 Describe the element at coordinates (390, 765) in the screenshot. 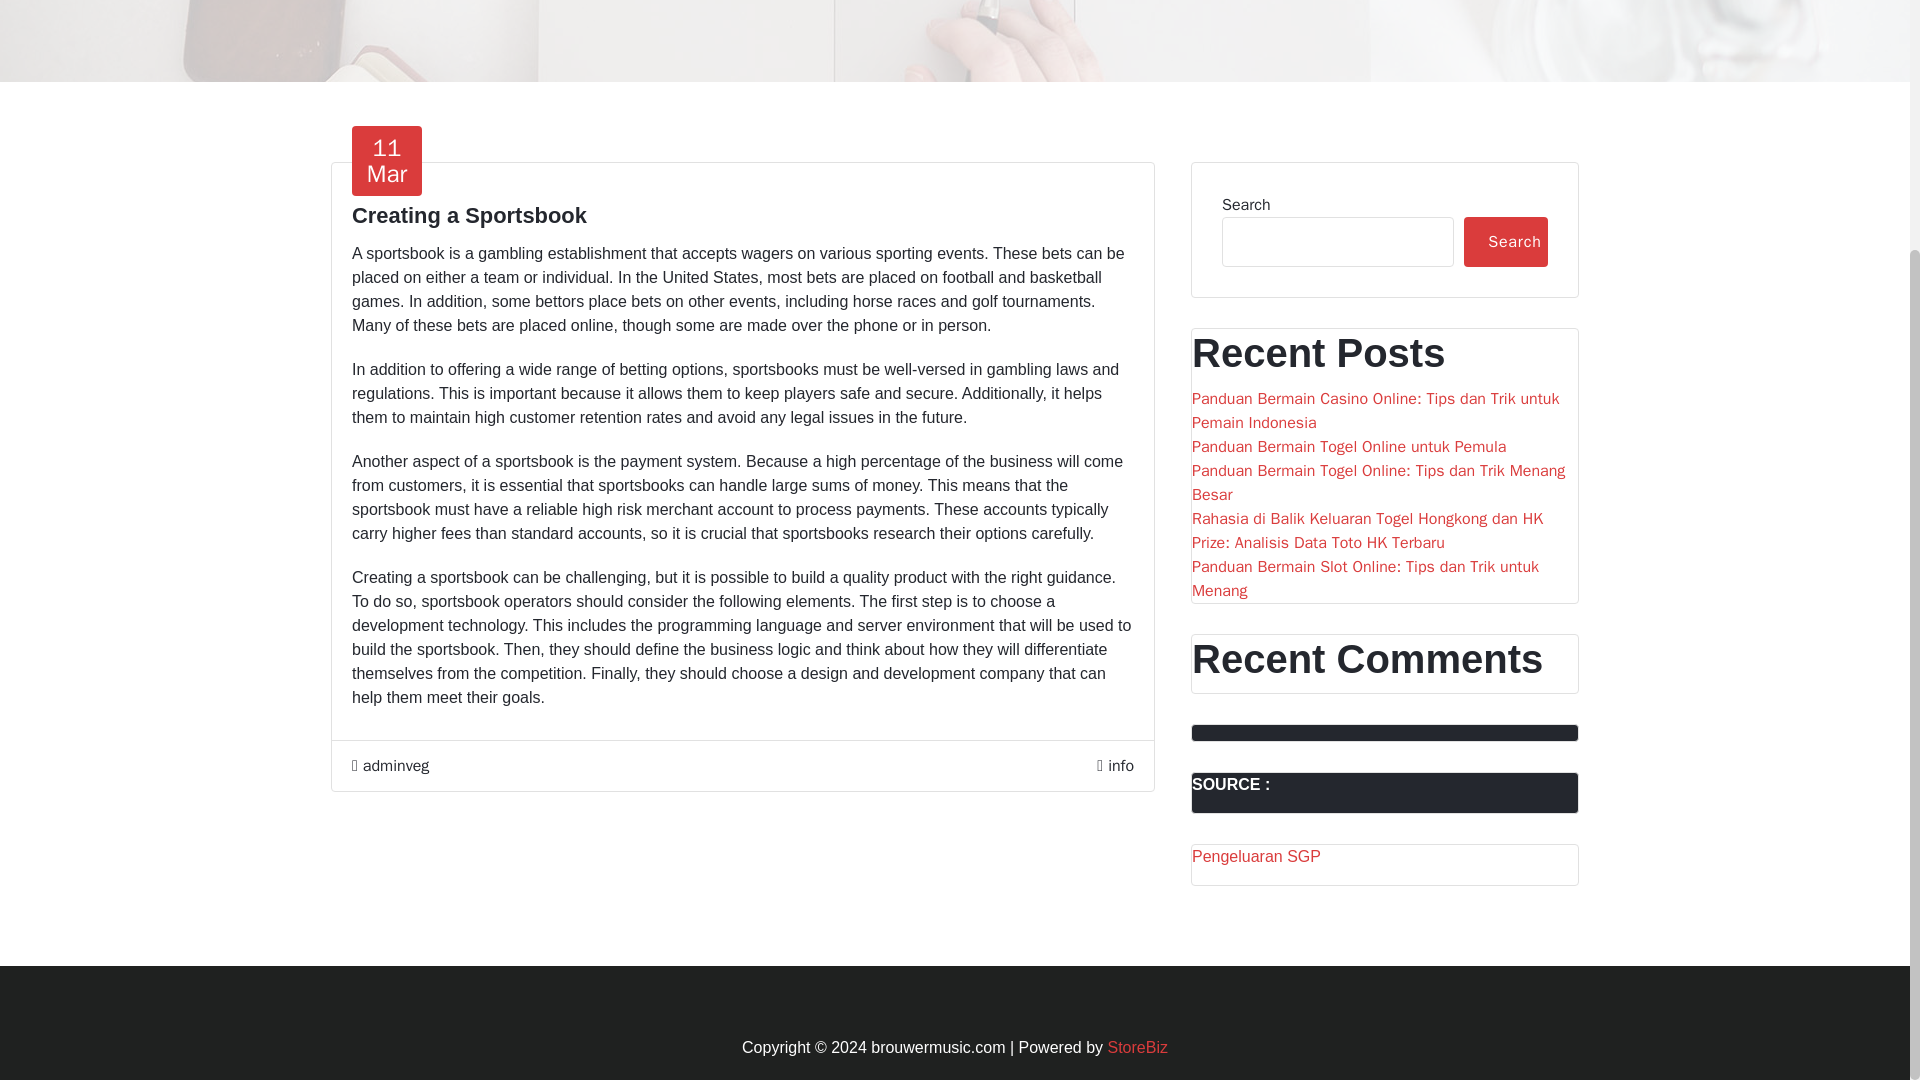

I see `adminveg` at that location.